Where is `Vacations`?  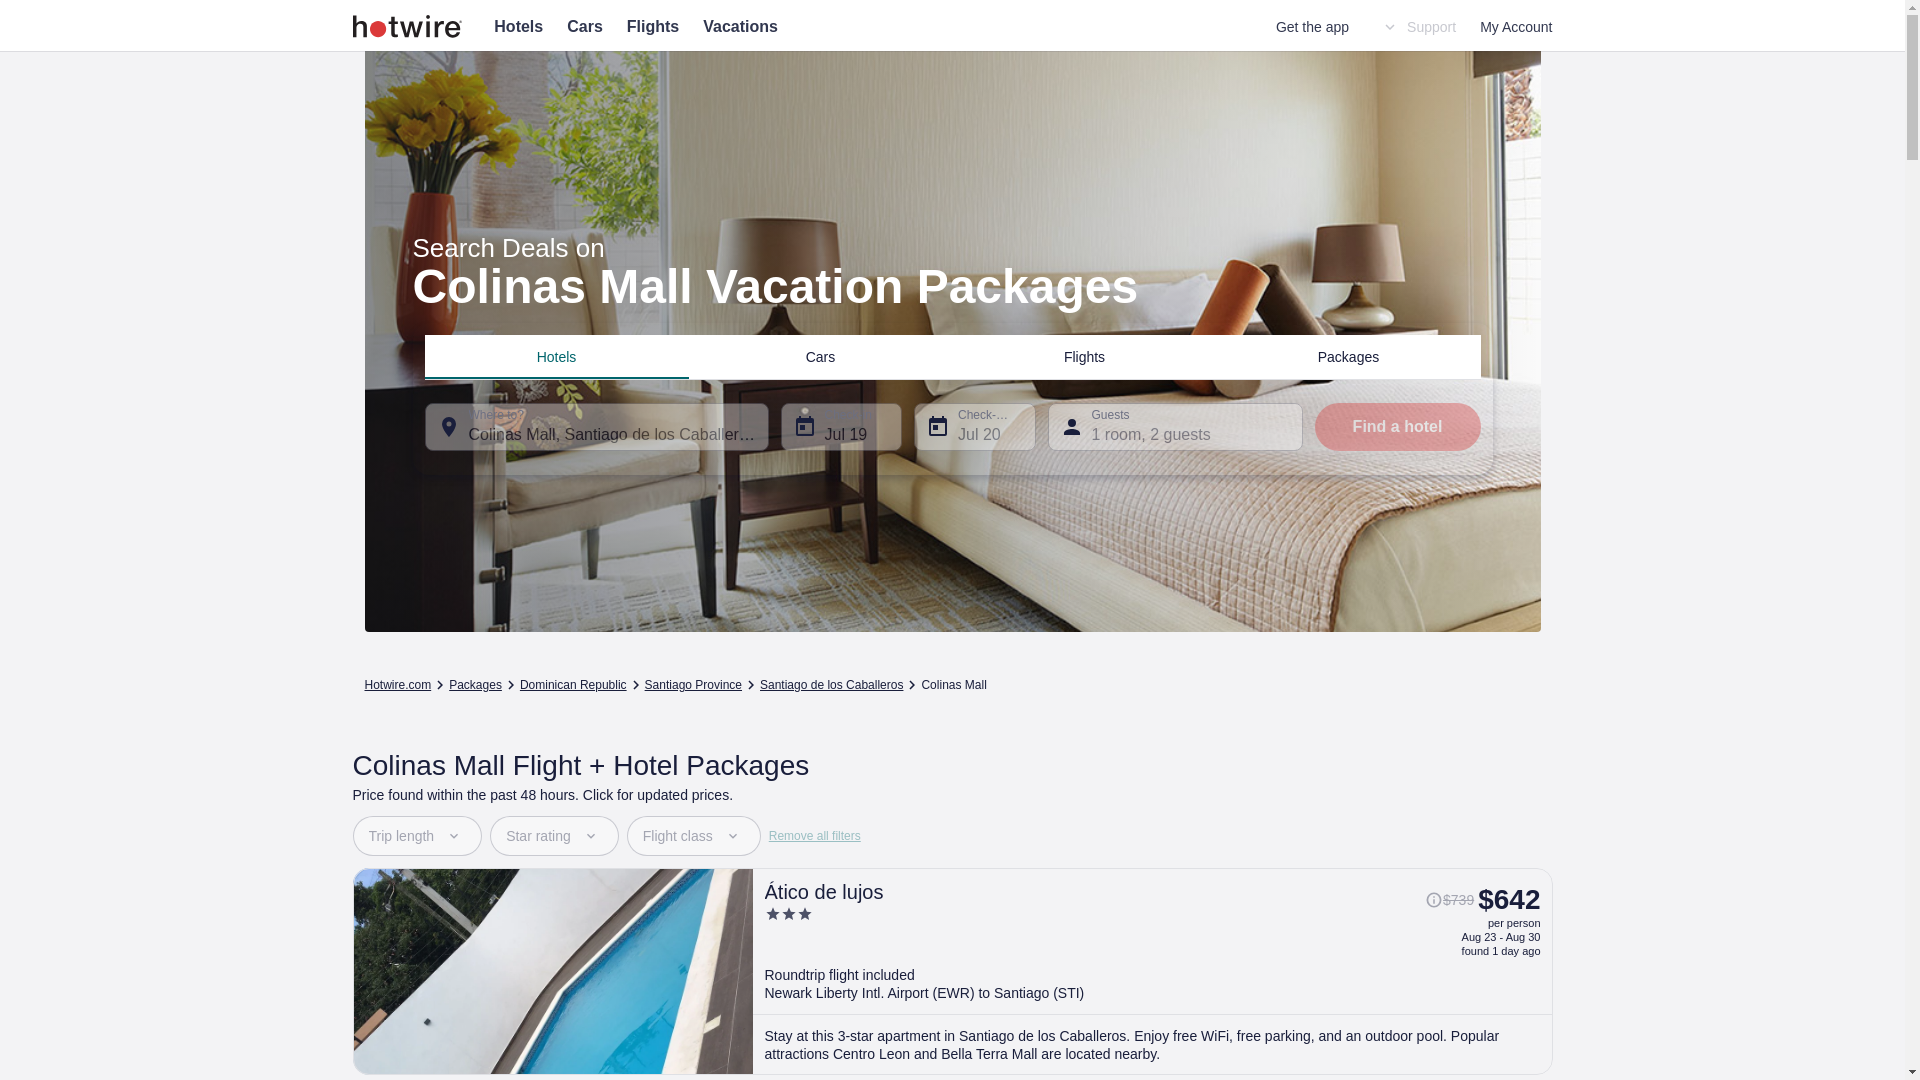
Vacations is located at coordinates (740, 26).